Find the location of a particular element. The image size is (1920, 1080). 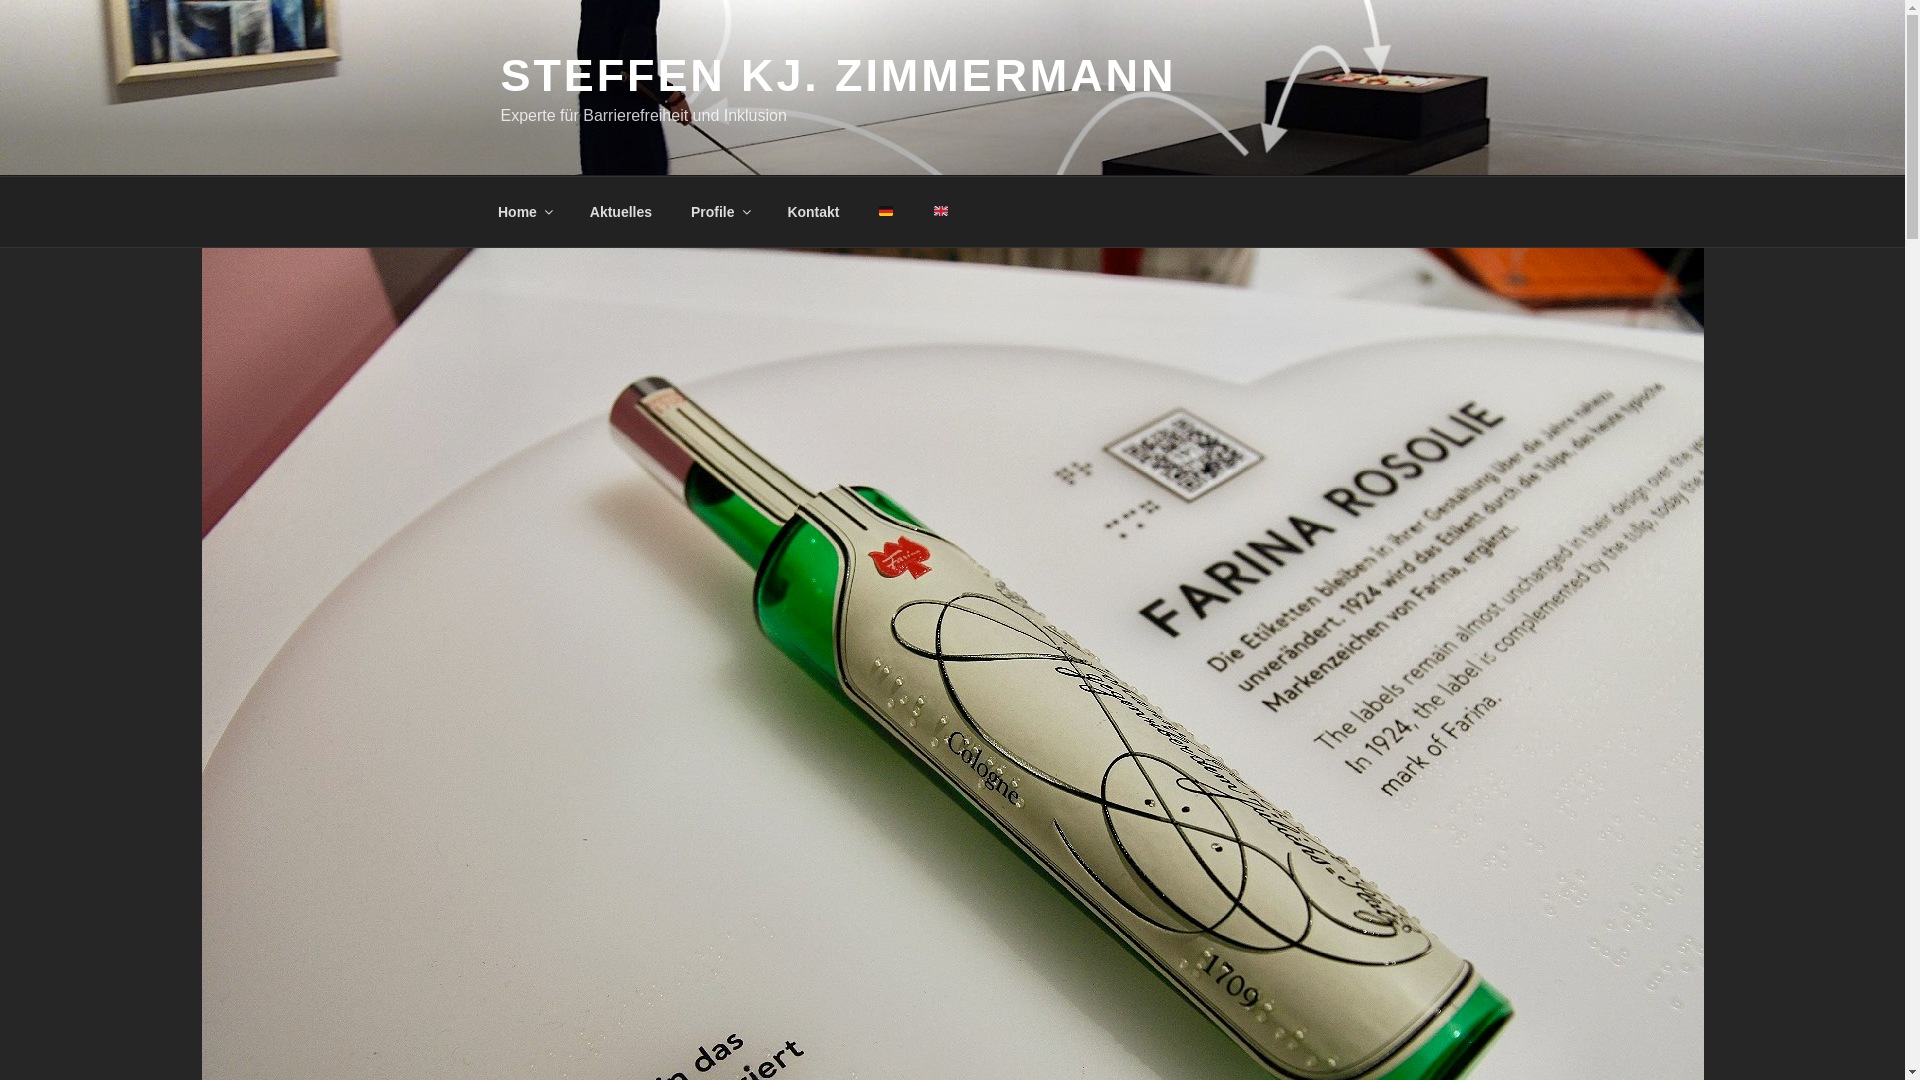

Aktuelles is located at coordinates (620, 212).